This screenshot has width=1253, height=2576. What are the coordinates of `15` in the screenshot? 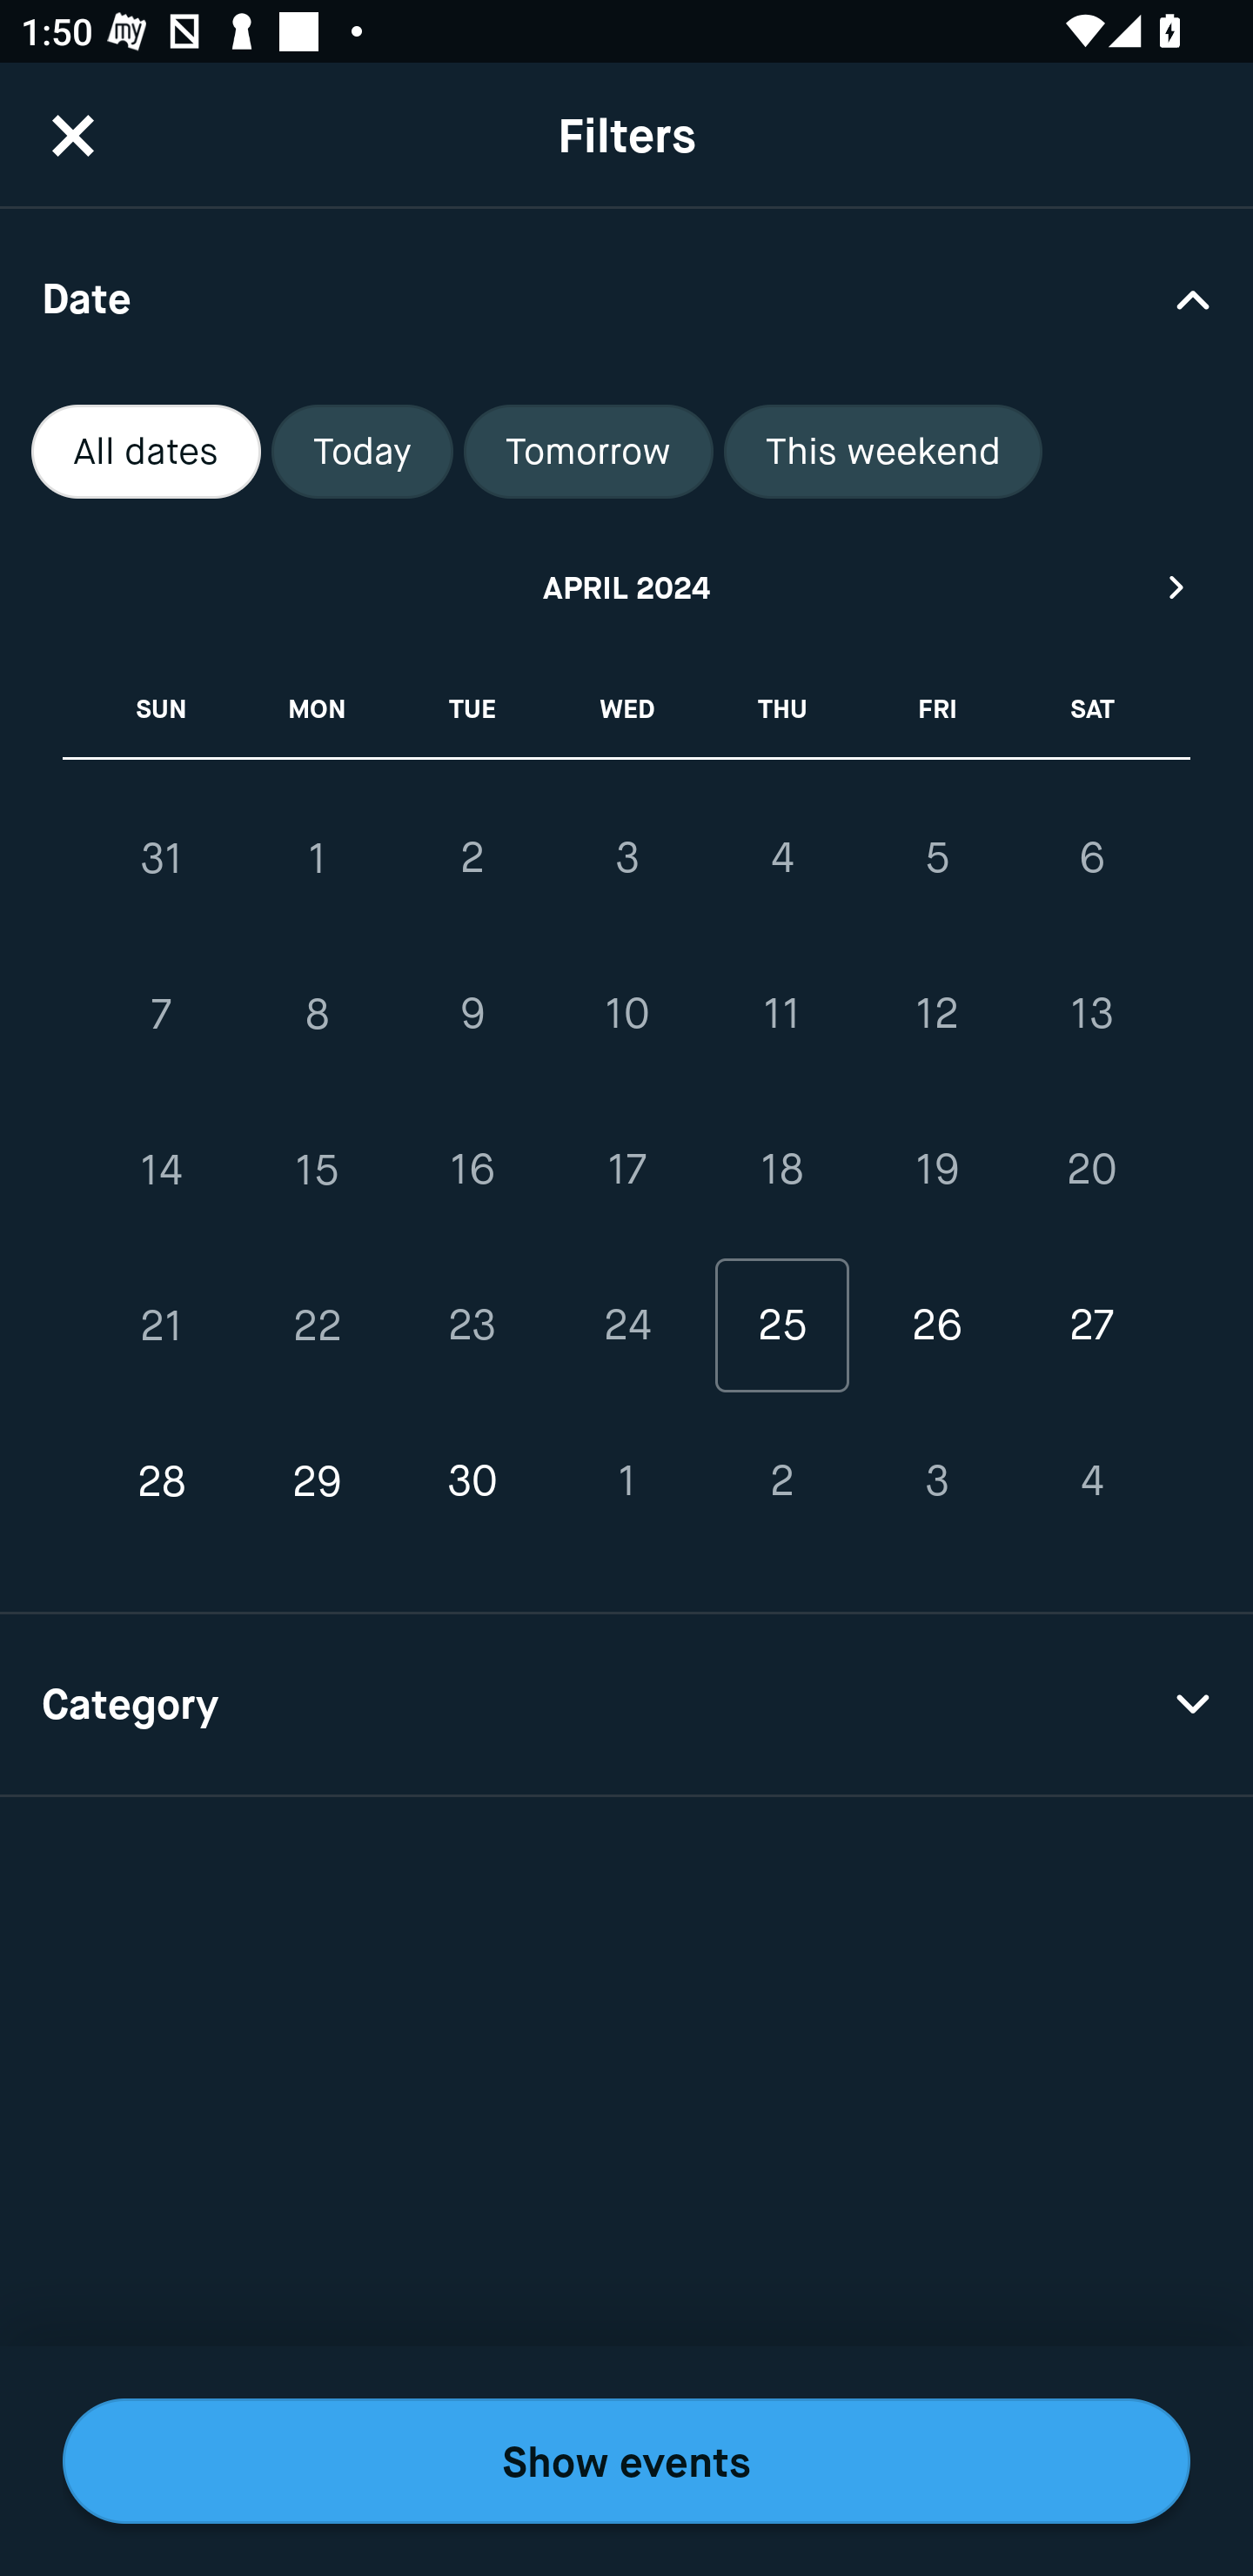 It's located at (317, 1170).